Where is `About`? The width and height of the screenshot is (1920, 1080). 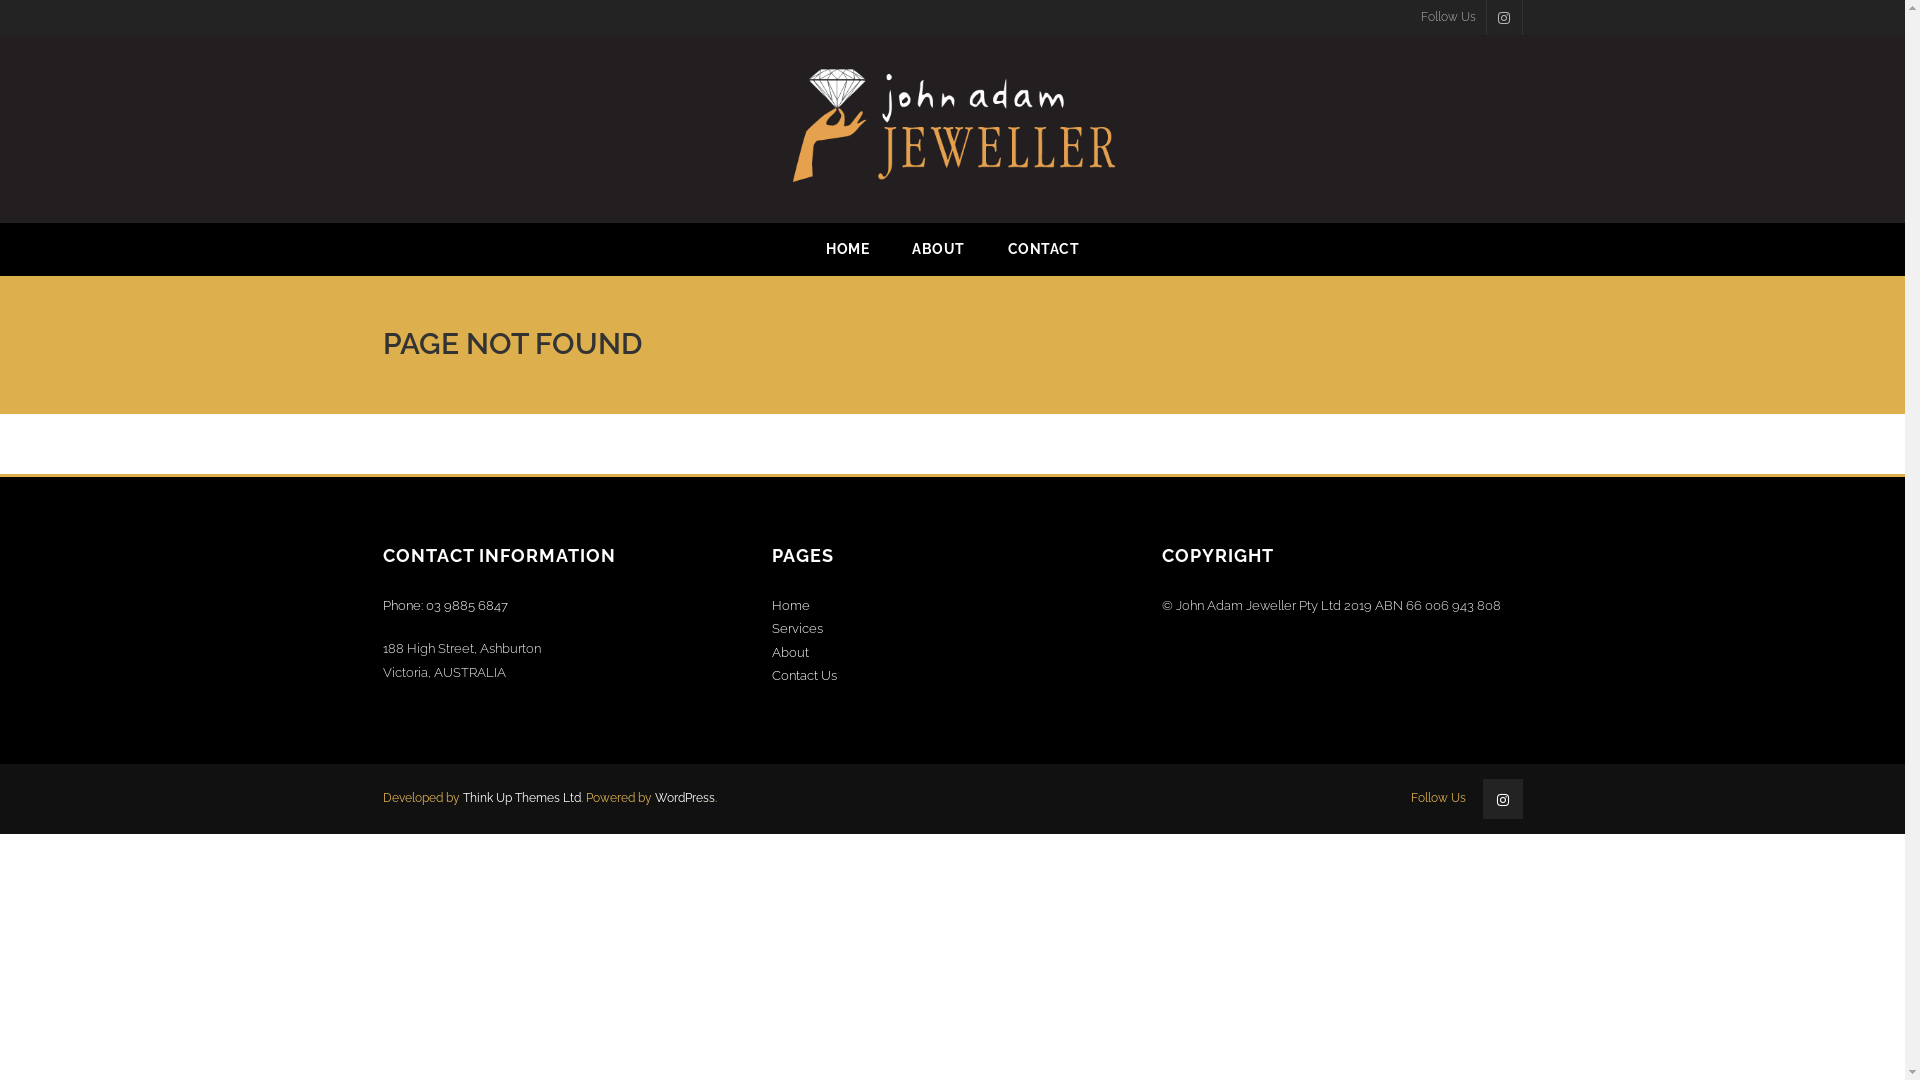
About is located at coordinates (790, 652).